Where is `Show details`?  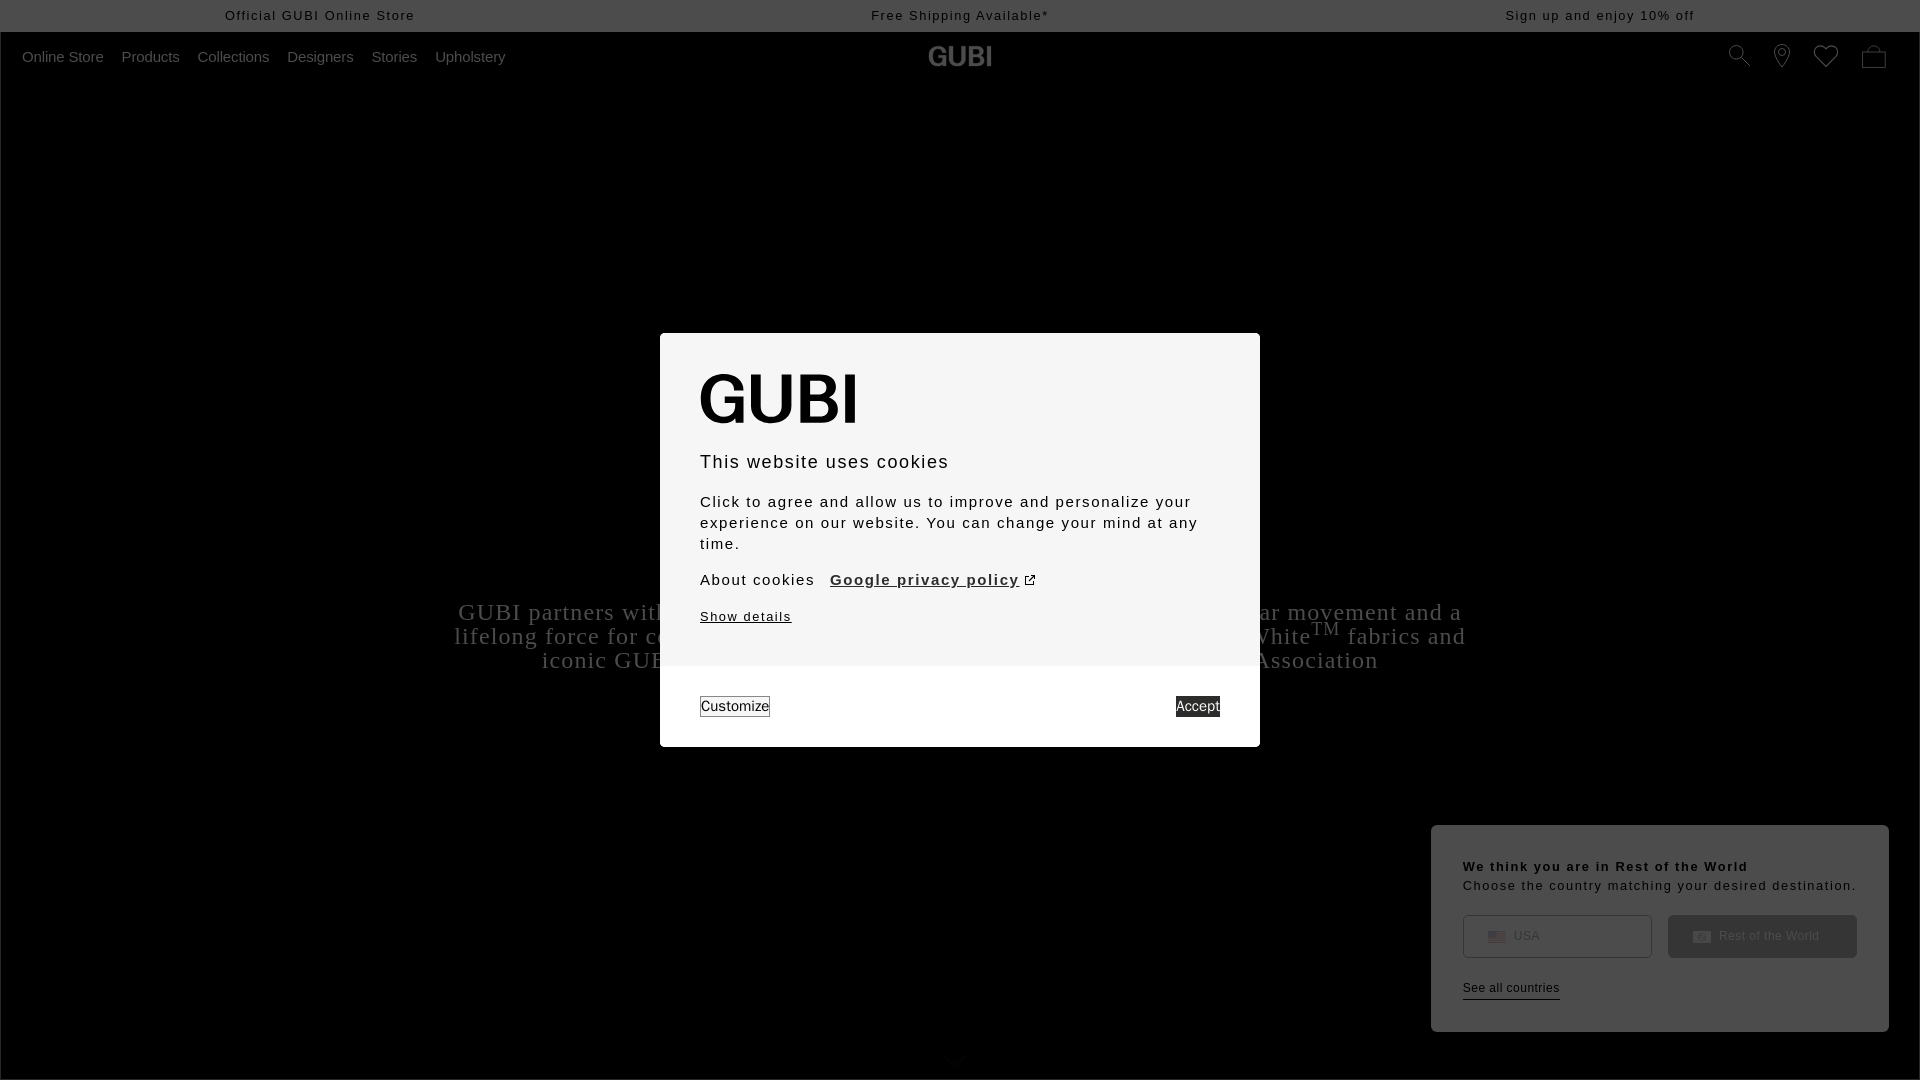 Show details is located at coordinates (746, 616).